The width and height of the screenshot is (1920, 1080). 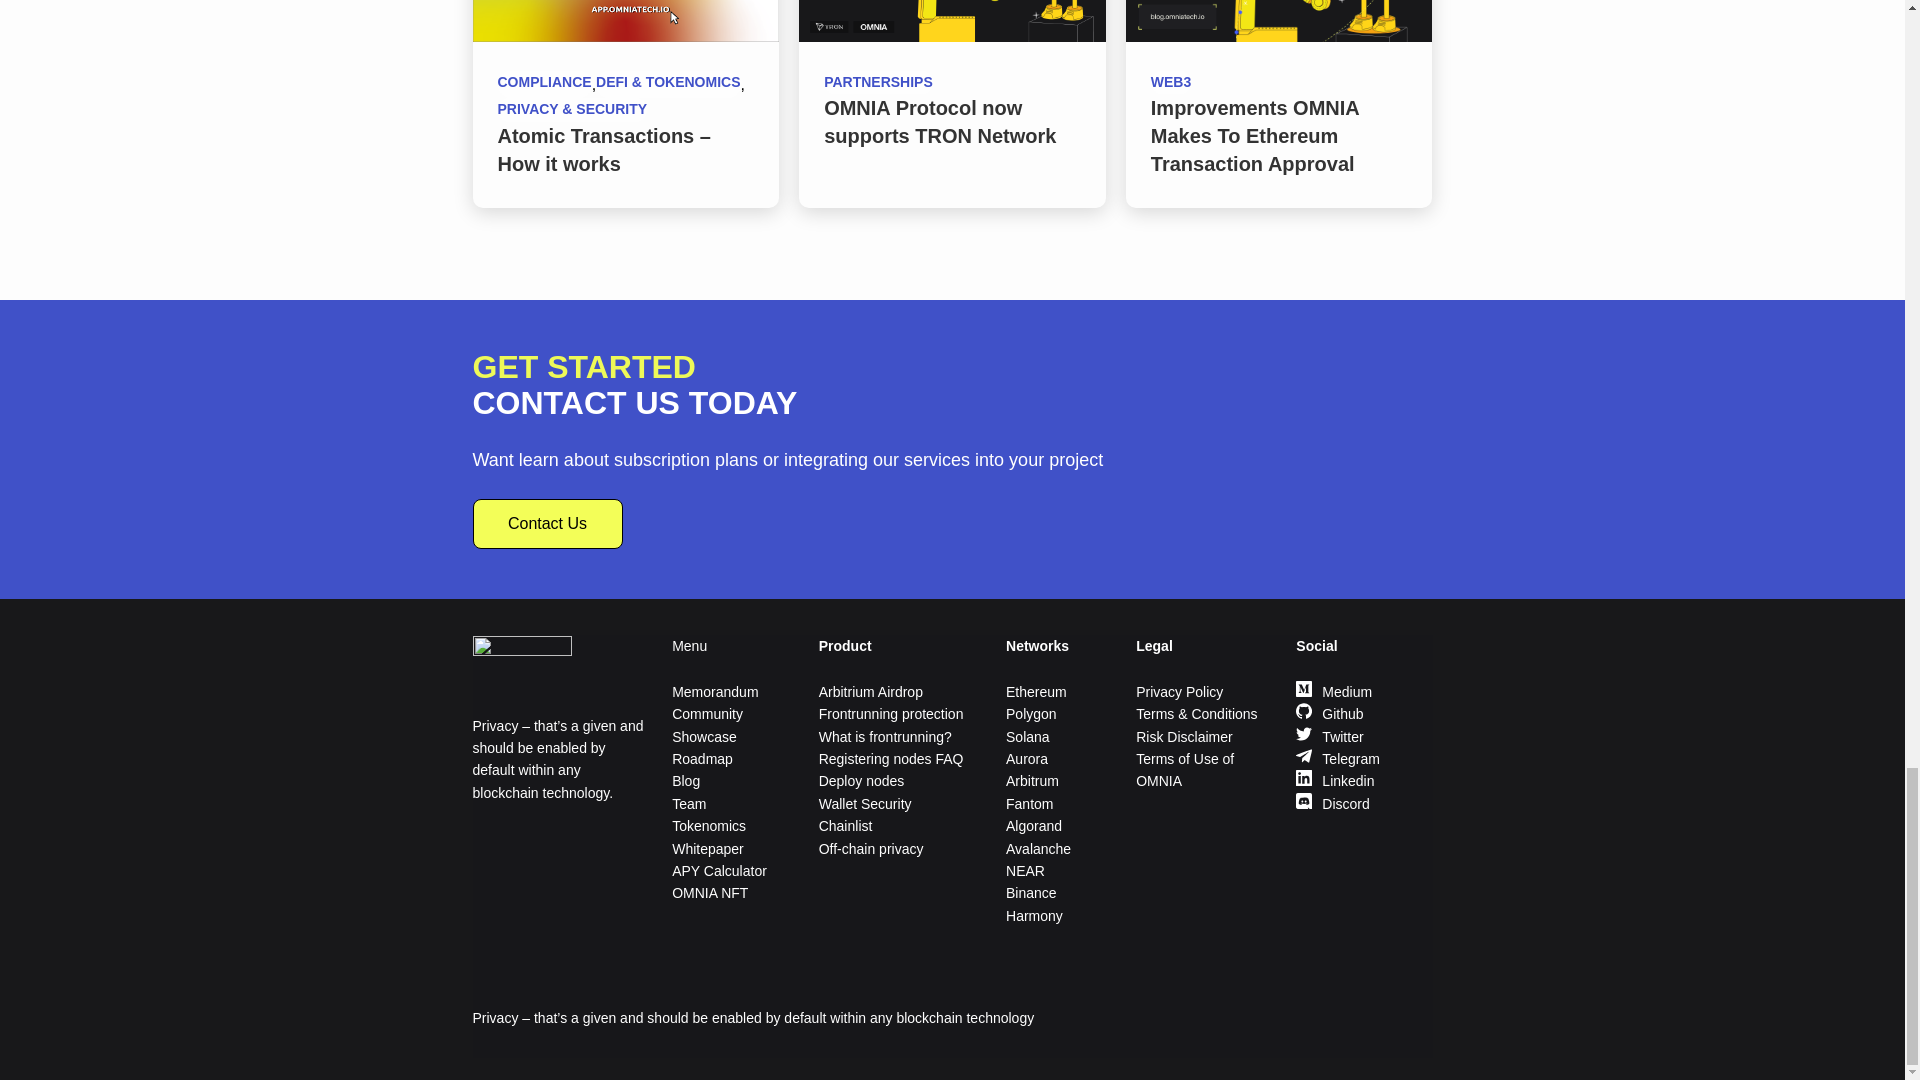 I want to click on PARTNERSHIPS, so click(x=878, y=83).